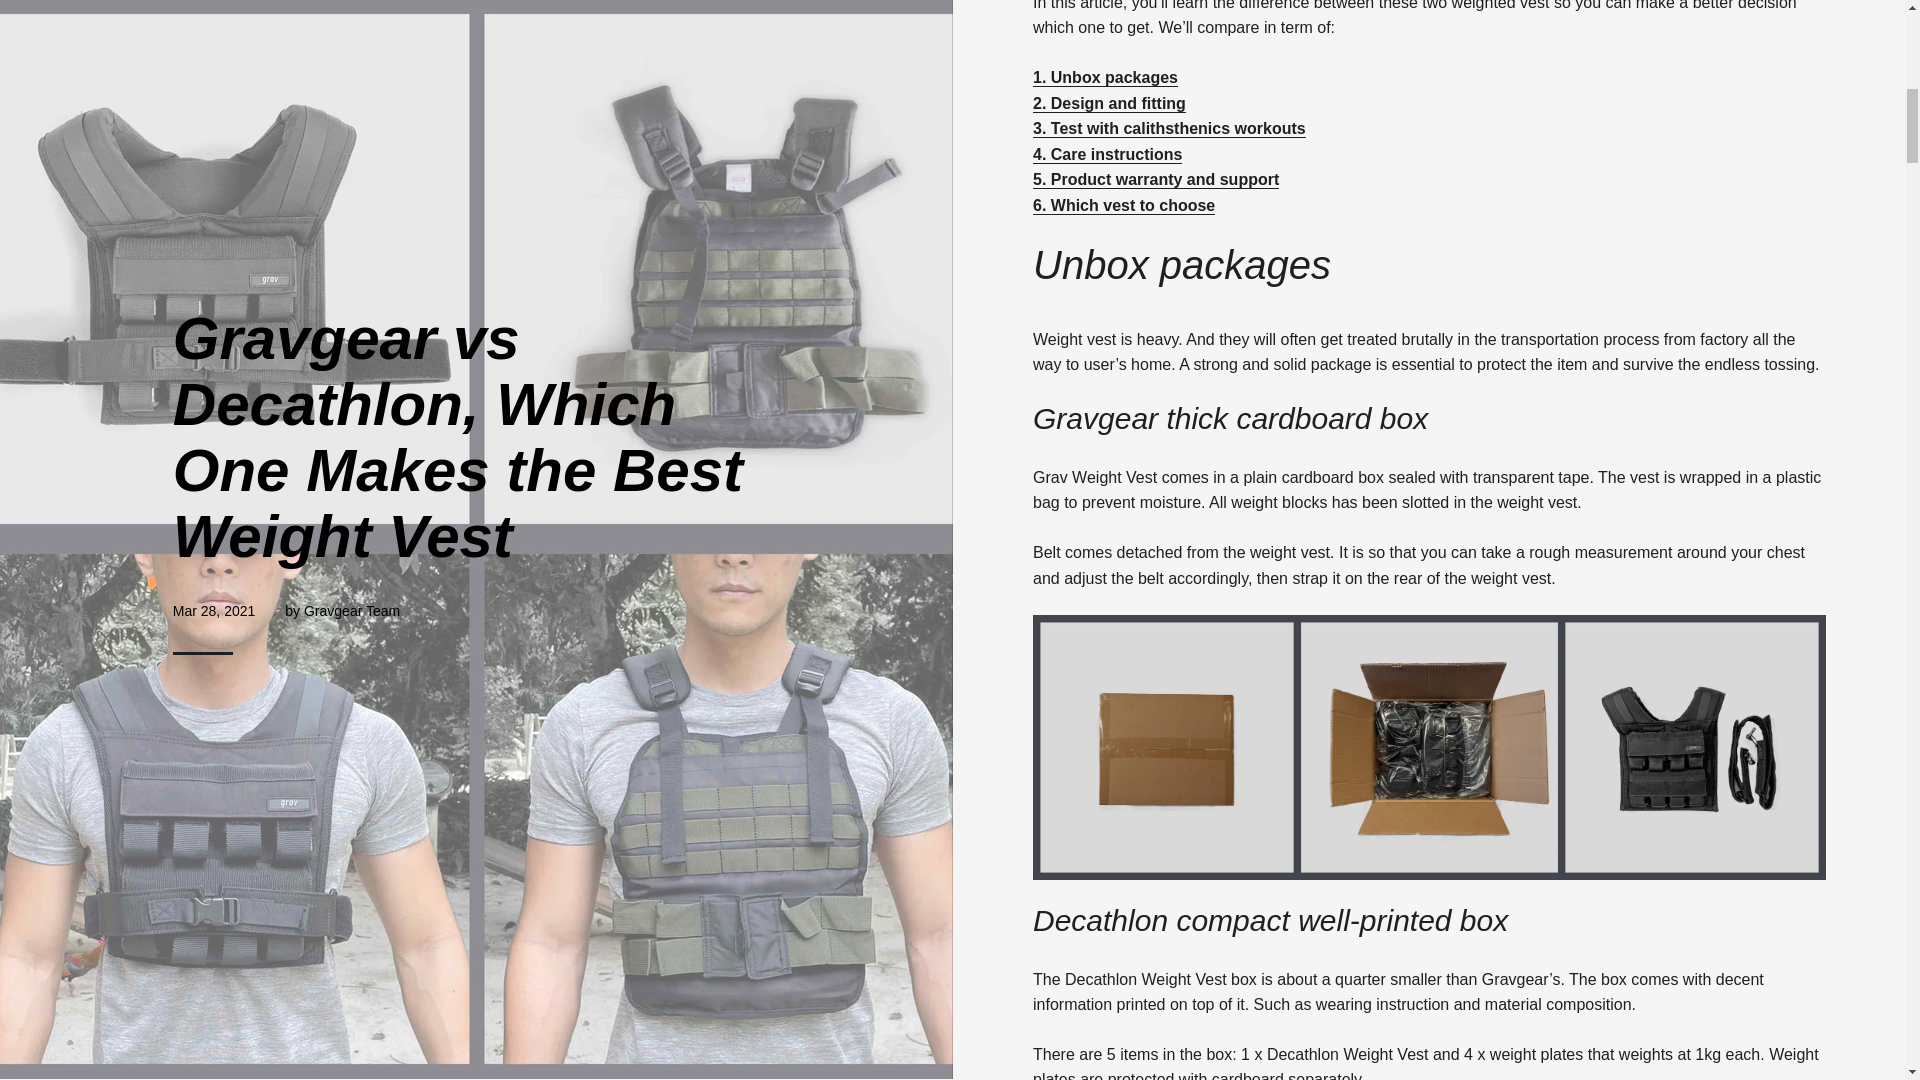 The width and height of the screenshot is (1920, 1080). What do you see at coordinates (1107, 154) in the screenshot?
I see `4. Care instructions` at bounding box center [1107, 154].